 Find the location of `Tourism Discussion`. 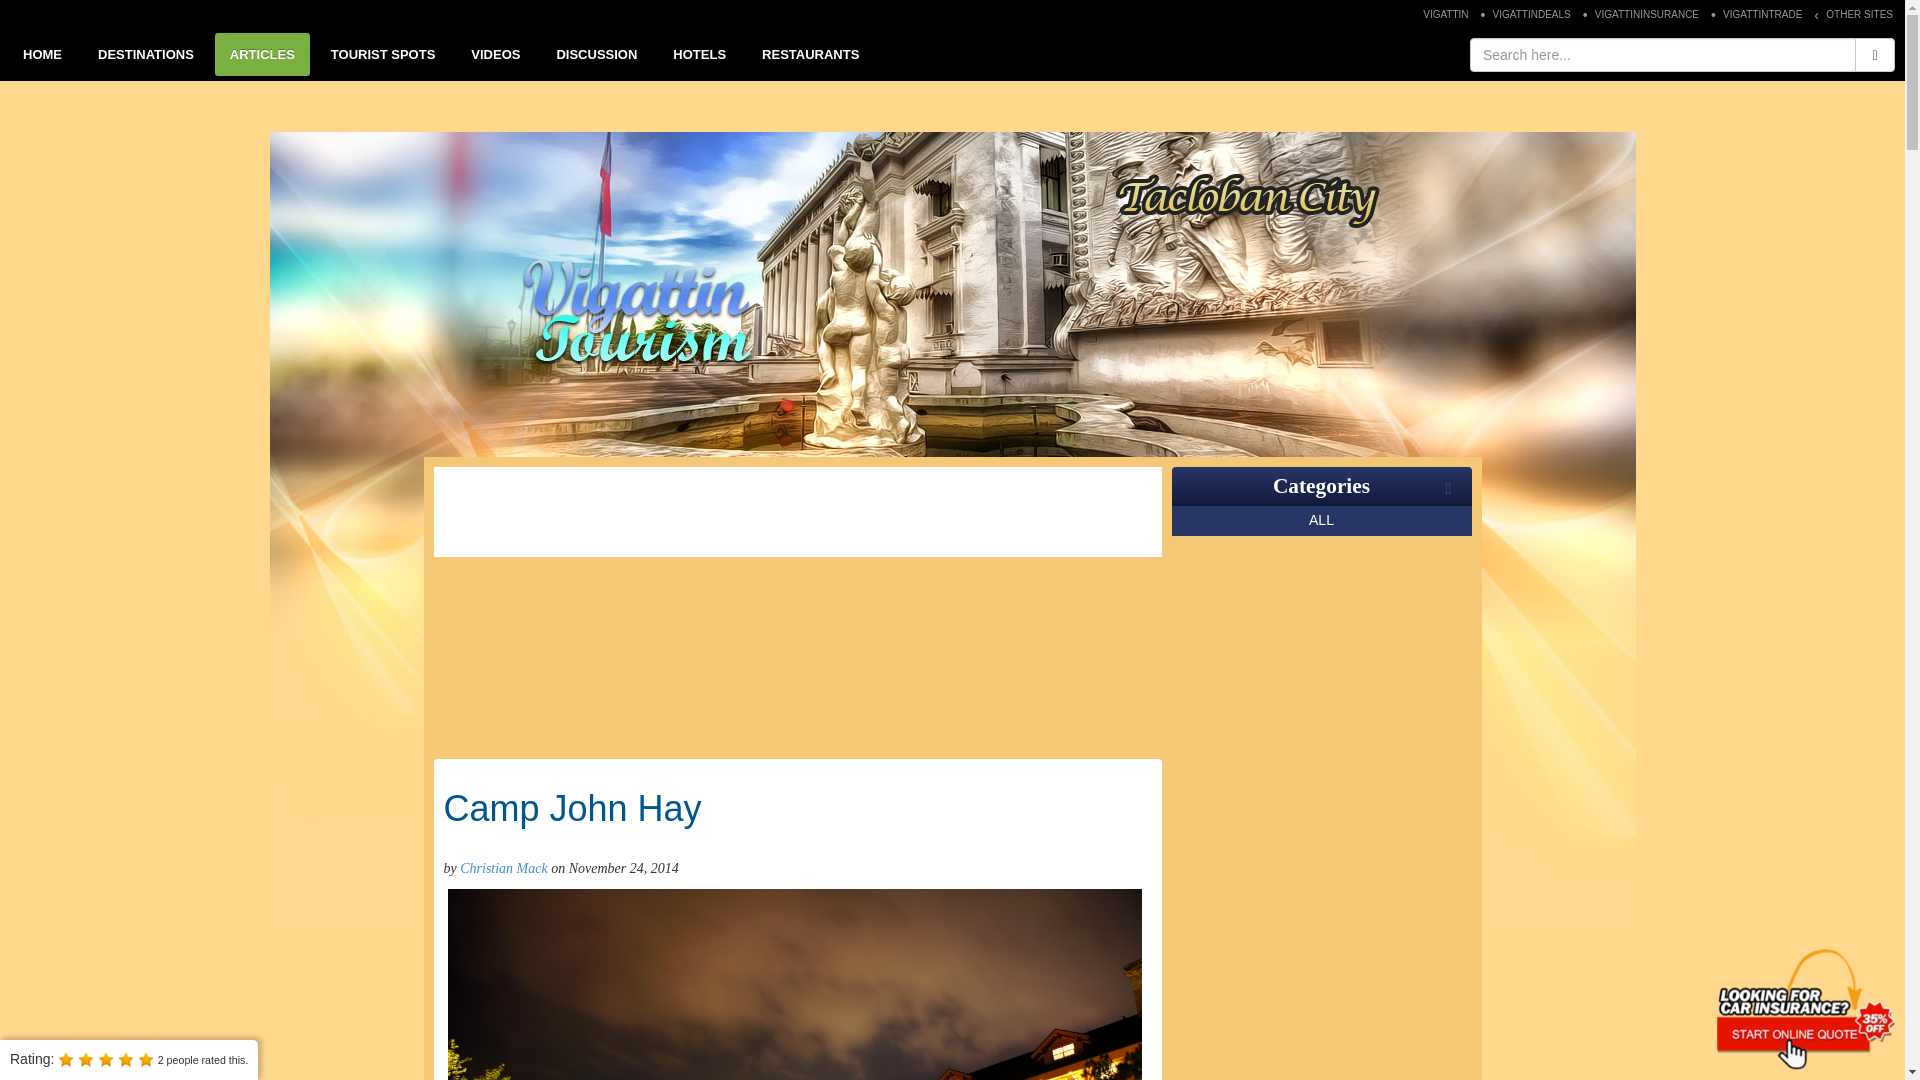

Tourism Discussion is located at coordinates (596, 54).